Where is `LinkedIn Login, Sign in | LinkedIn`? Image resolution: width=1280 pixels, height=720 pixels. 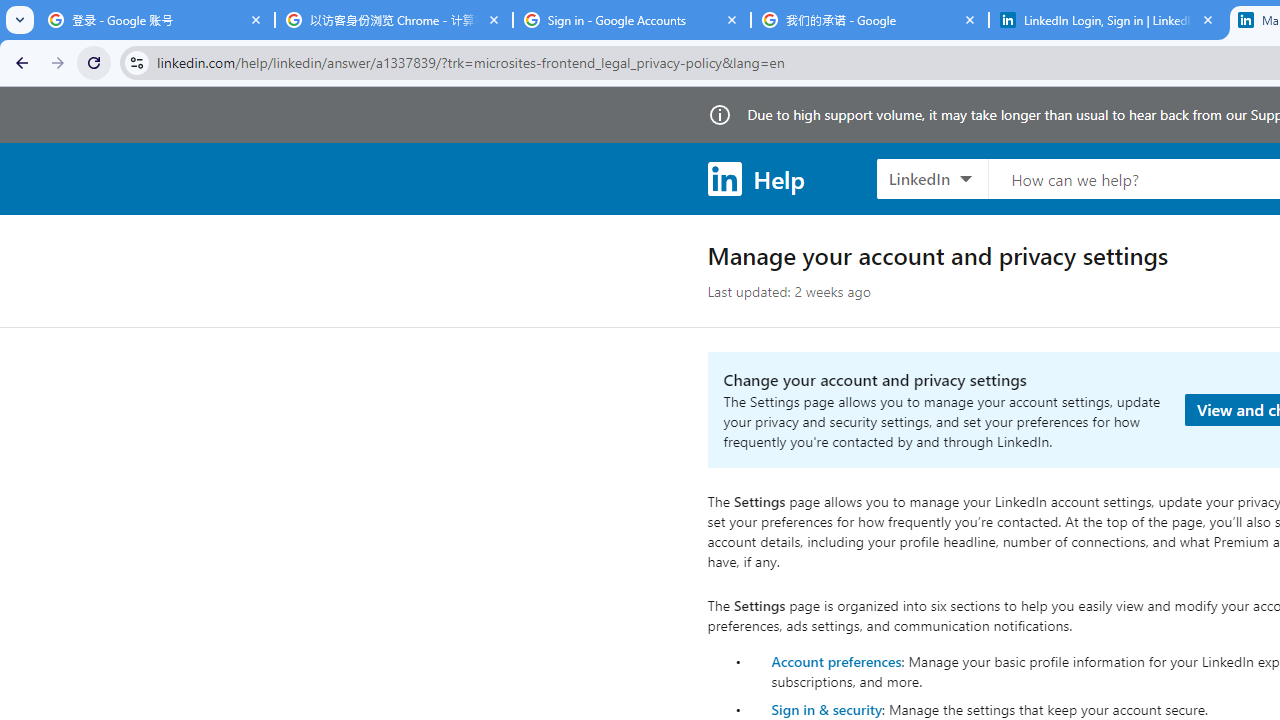
LinkedIn Login, Sign in | LinkedIn is located at coordinates (1108, 20).